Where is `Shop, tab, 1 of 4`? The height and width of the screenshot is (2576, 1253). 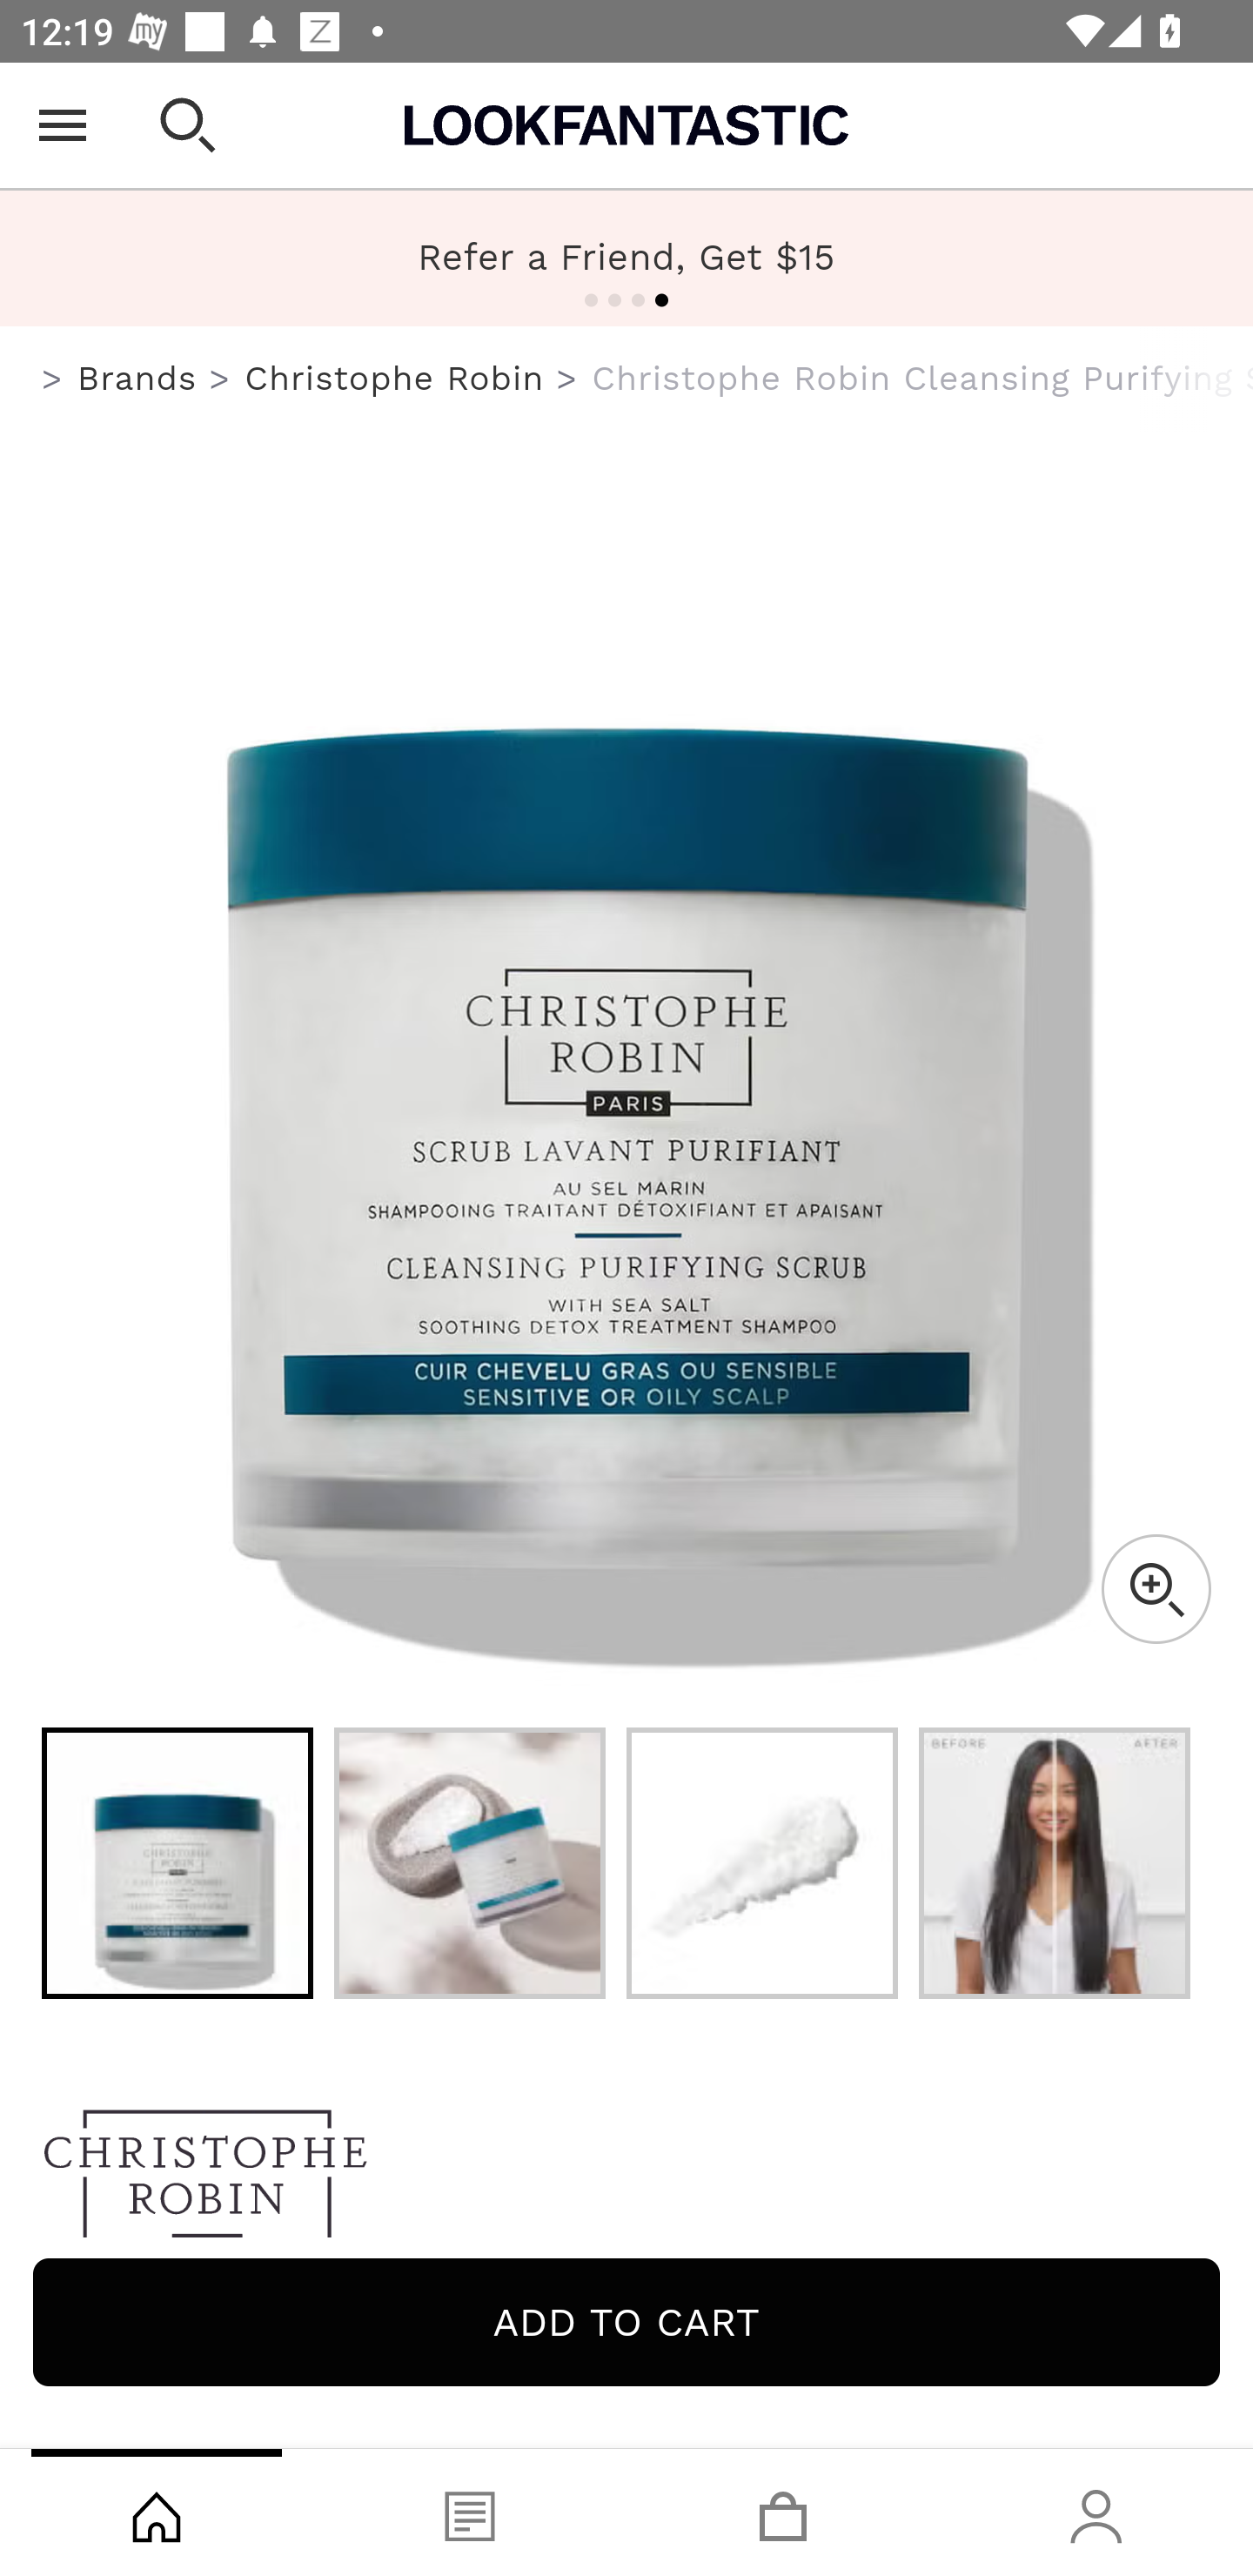 Shop, tab, 1 of 4 is located at coordinates (157, 2512).